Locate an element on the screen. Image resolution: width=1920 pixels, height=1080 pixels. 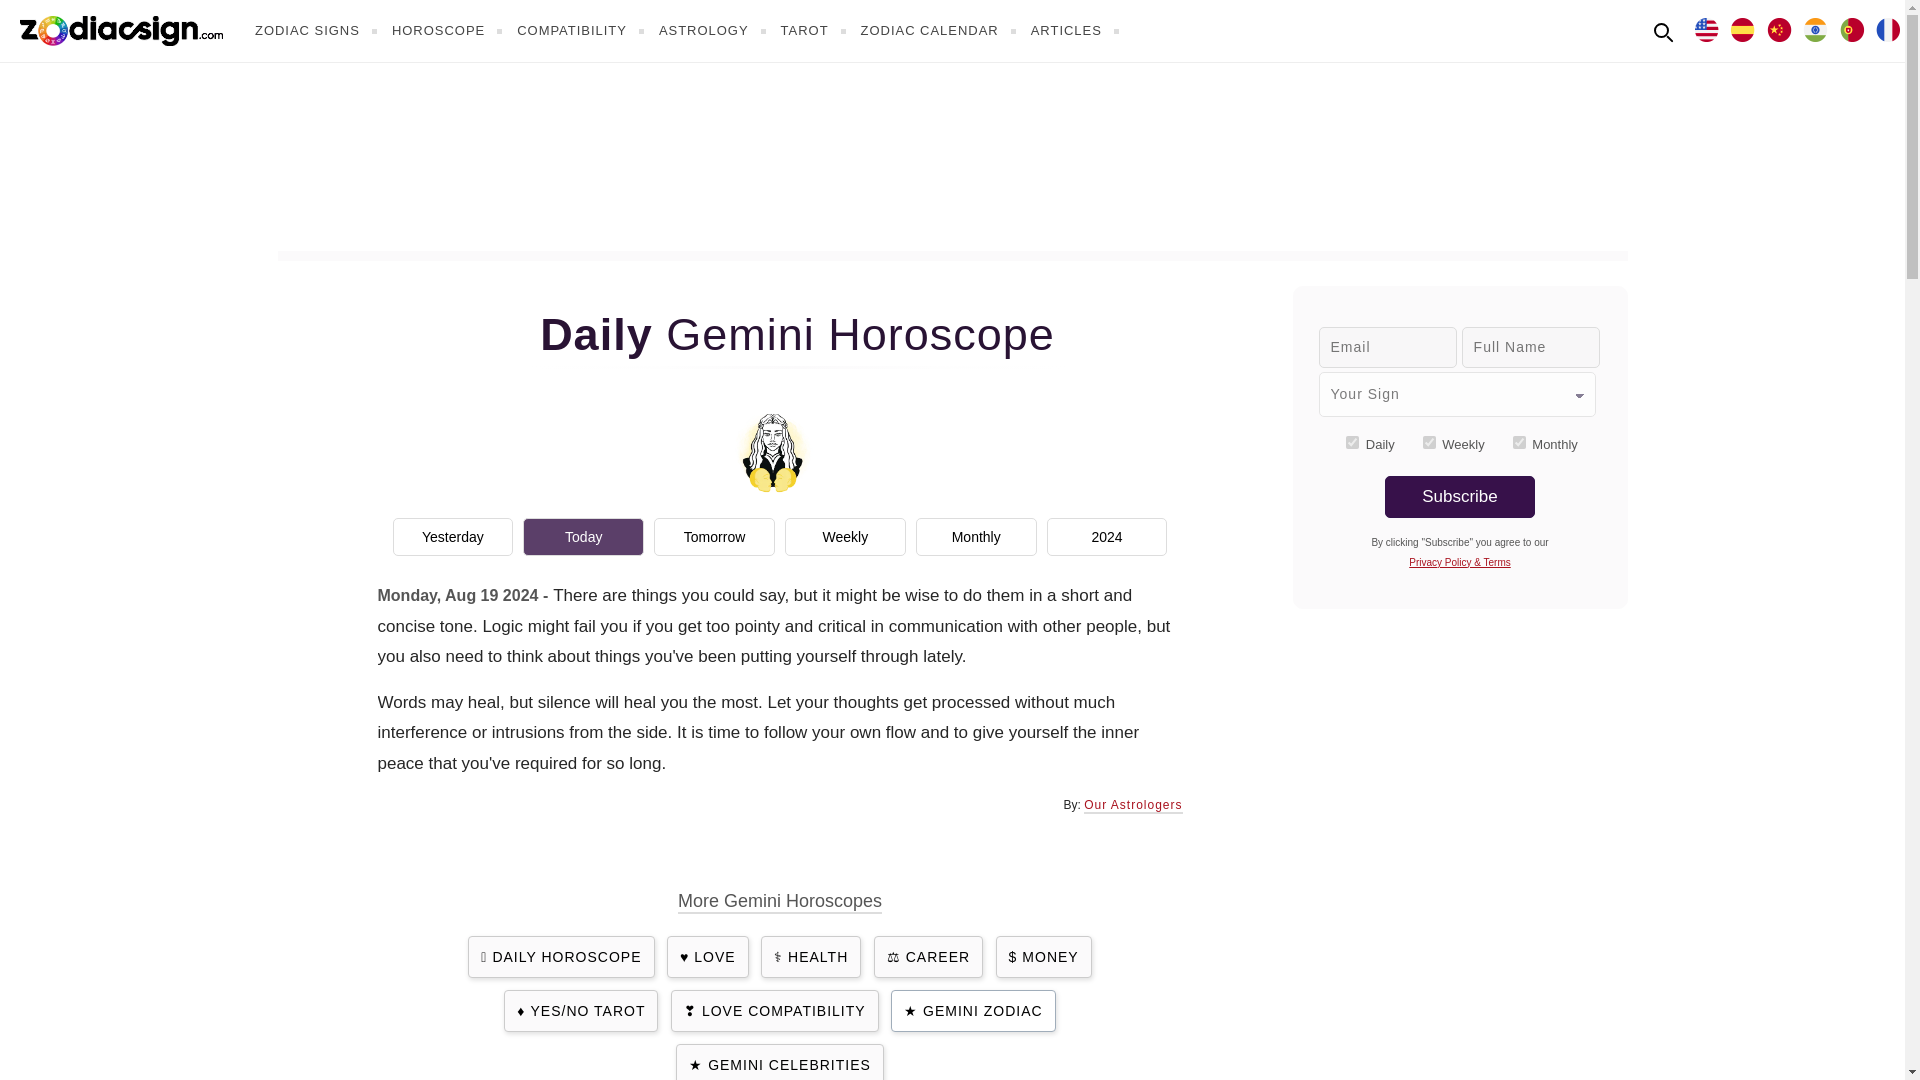
weekly is located at coordinates (1429, 442).